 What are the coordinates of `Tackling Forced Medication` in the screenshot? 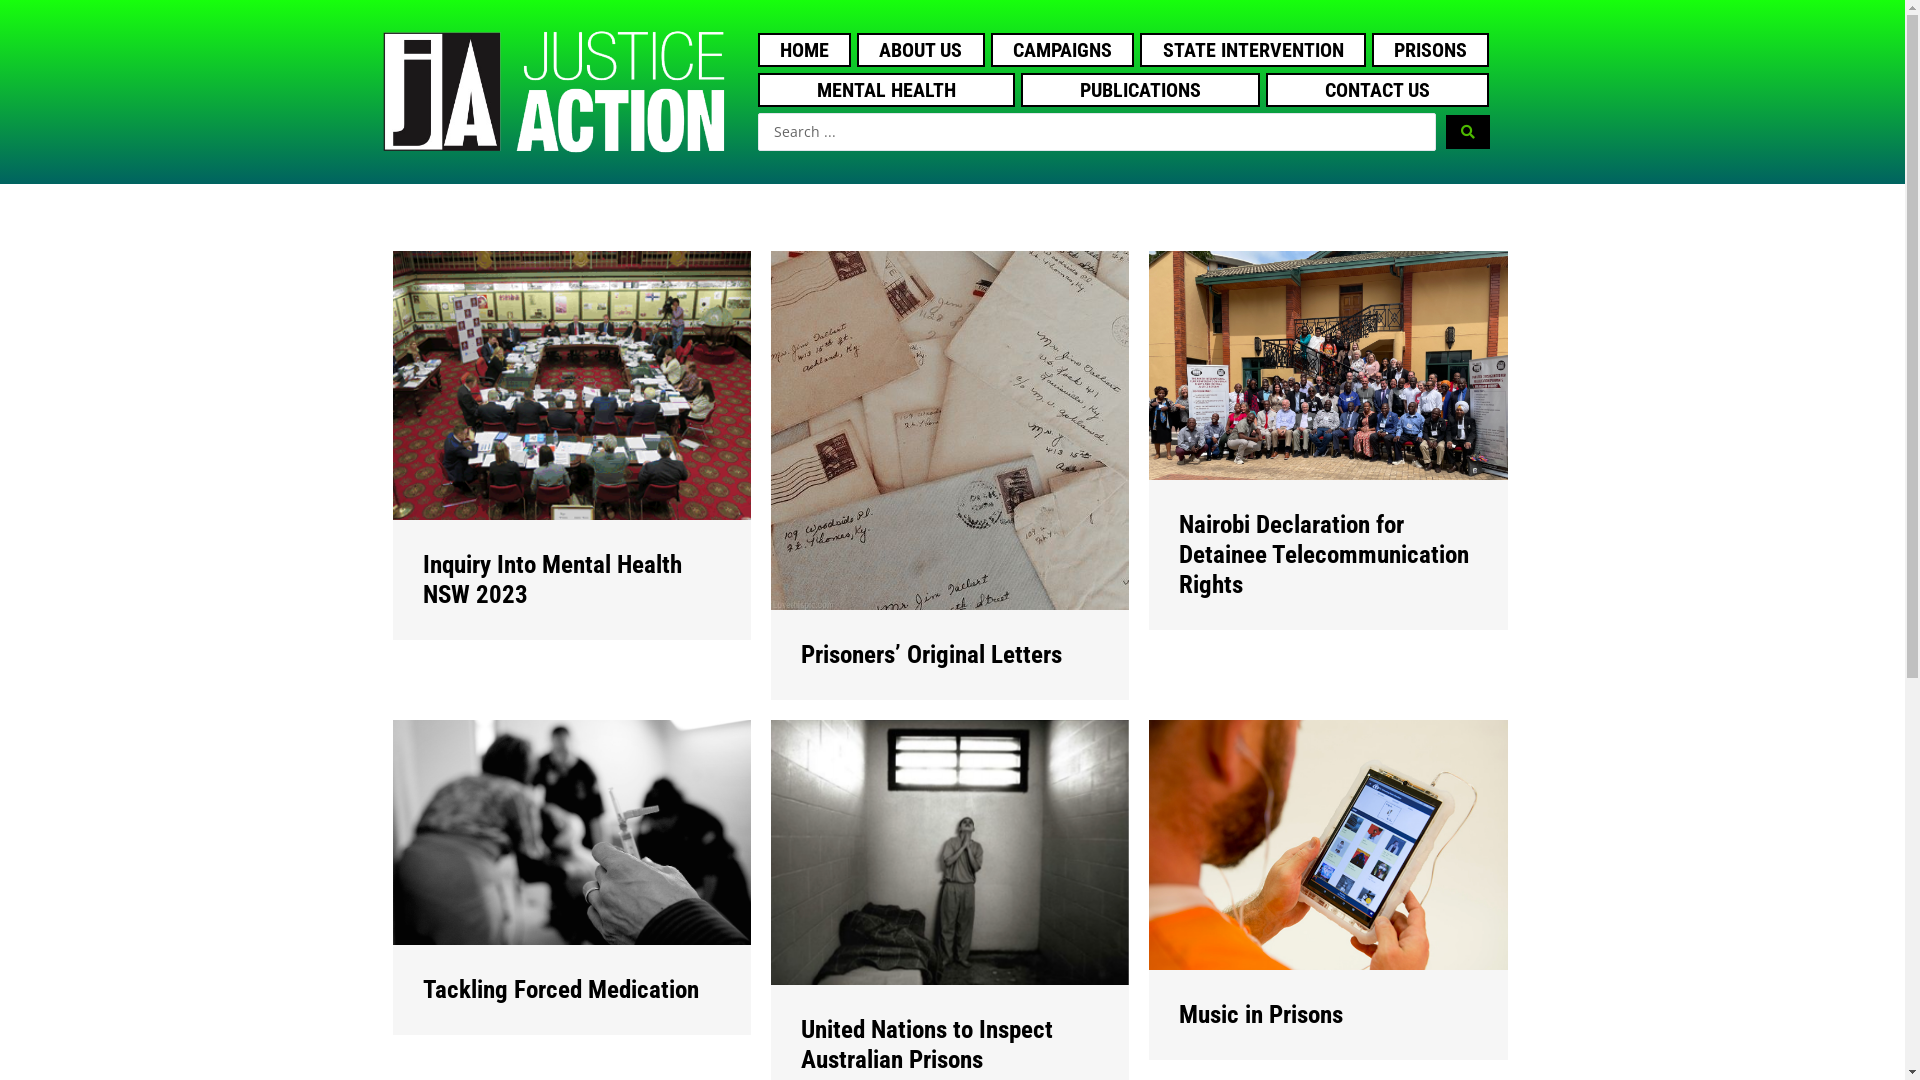 It's located at (571, 830).